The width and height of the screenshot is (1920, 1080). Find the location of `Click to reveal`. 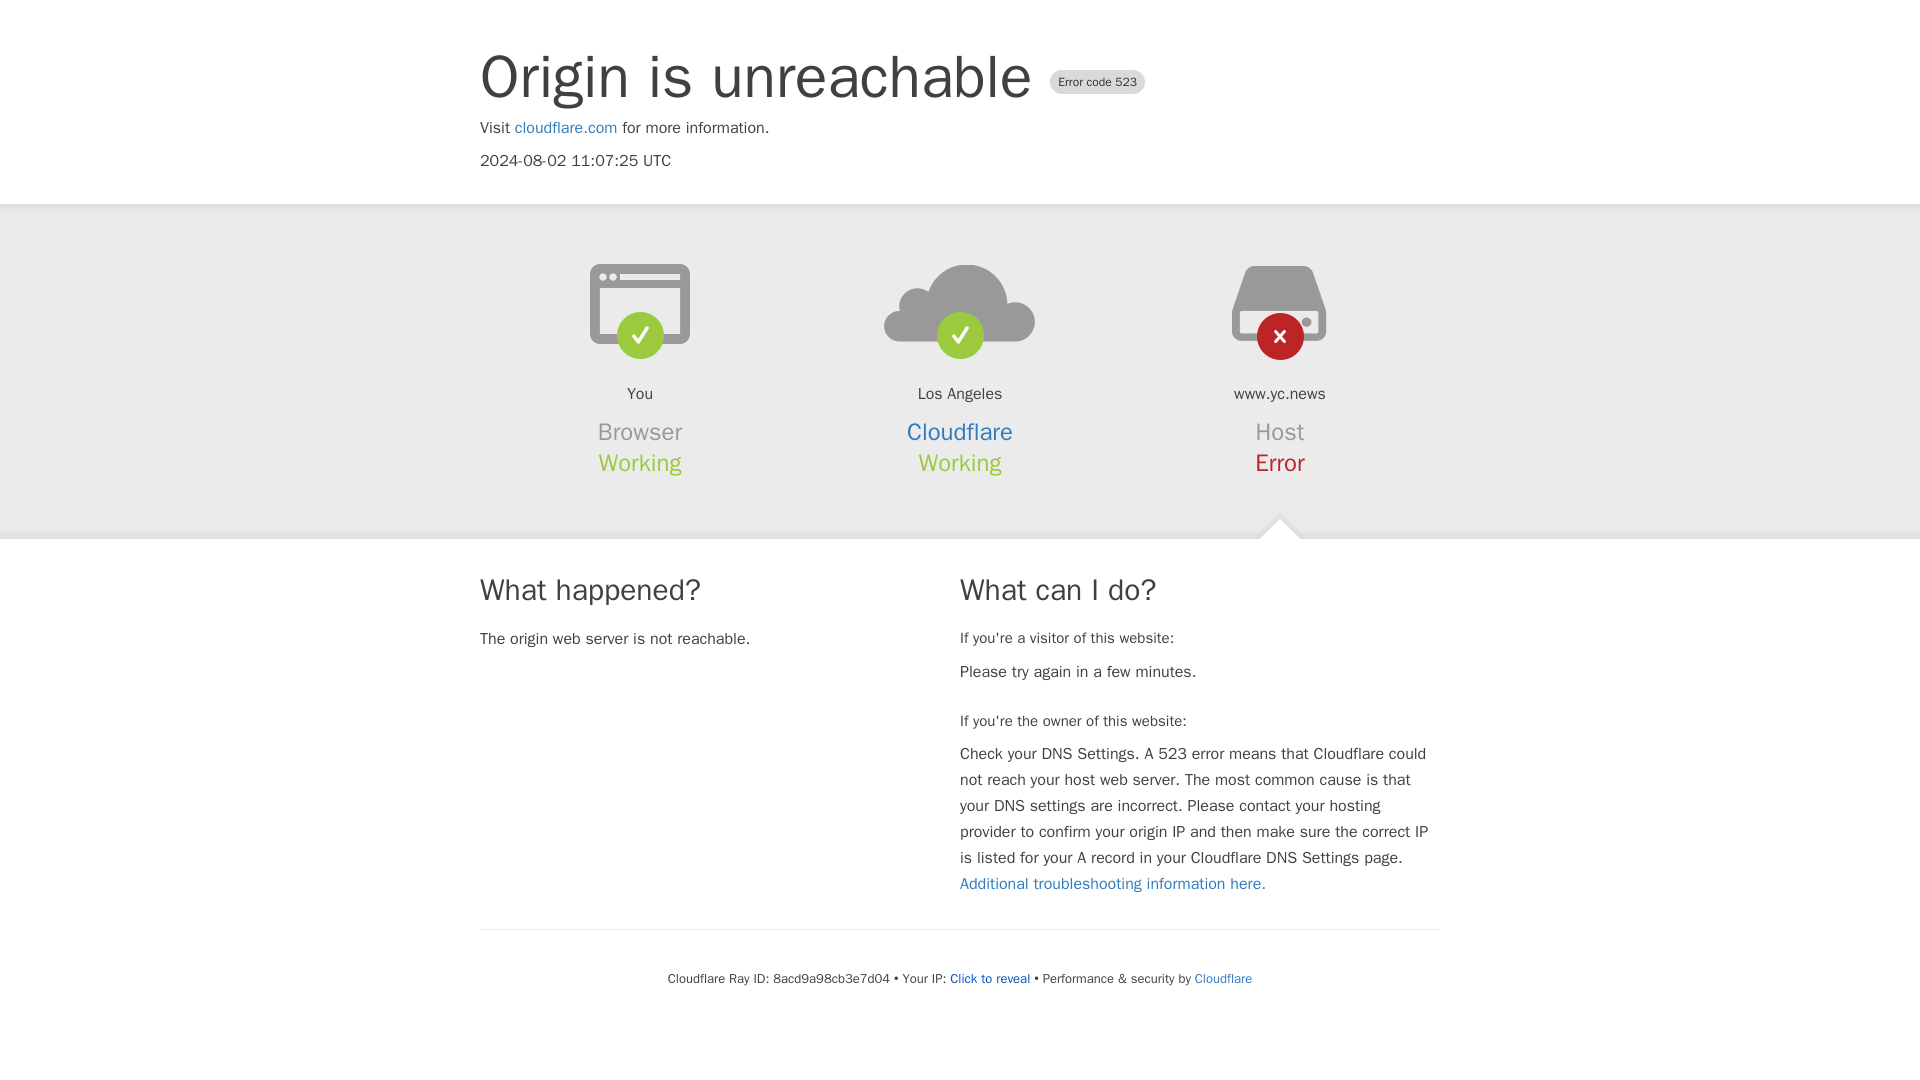

Click to reveal is located at coordinates (988, 978).